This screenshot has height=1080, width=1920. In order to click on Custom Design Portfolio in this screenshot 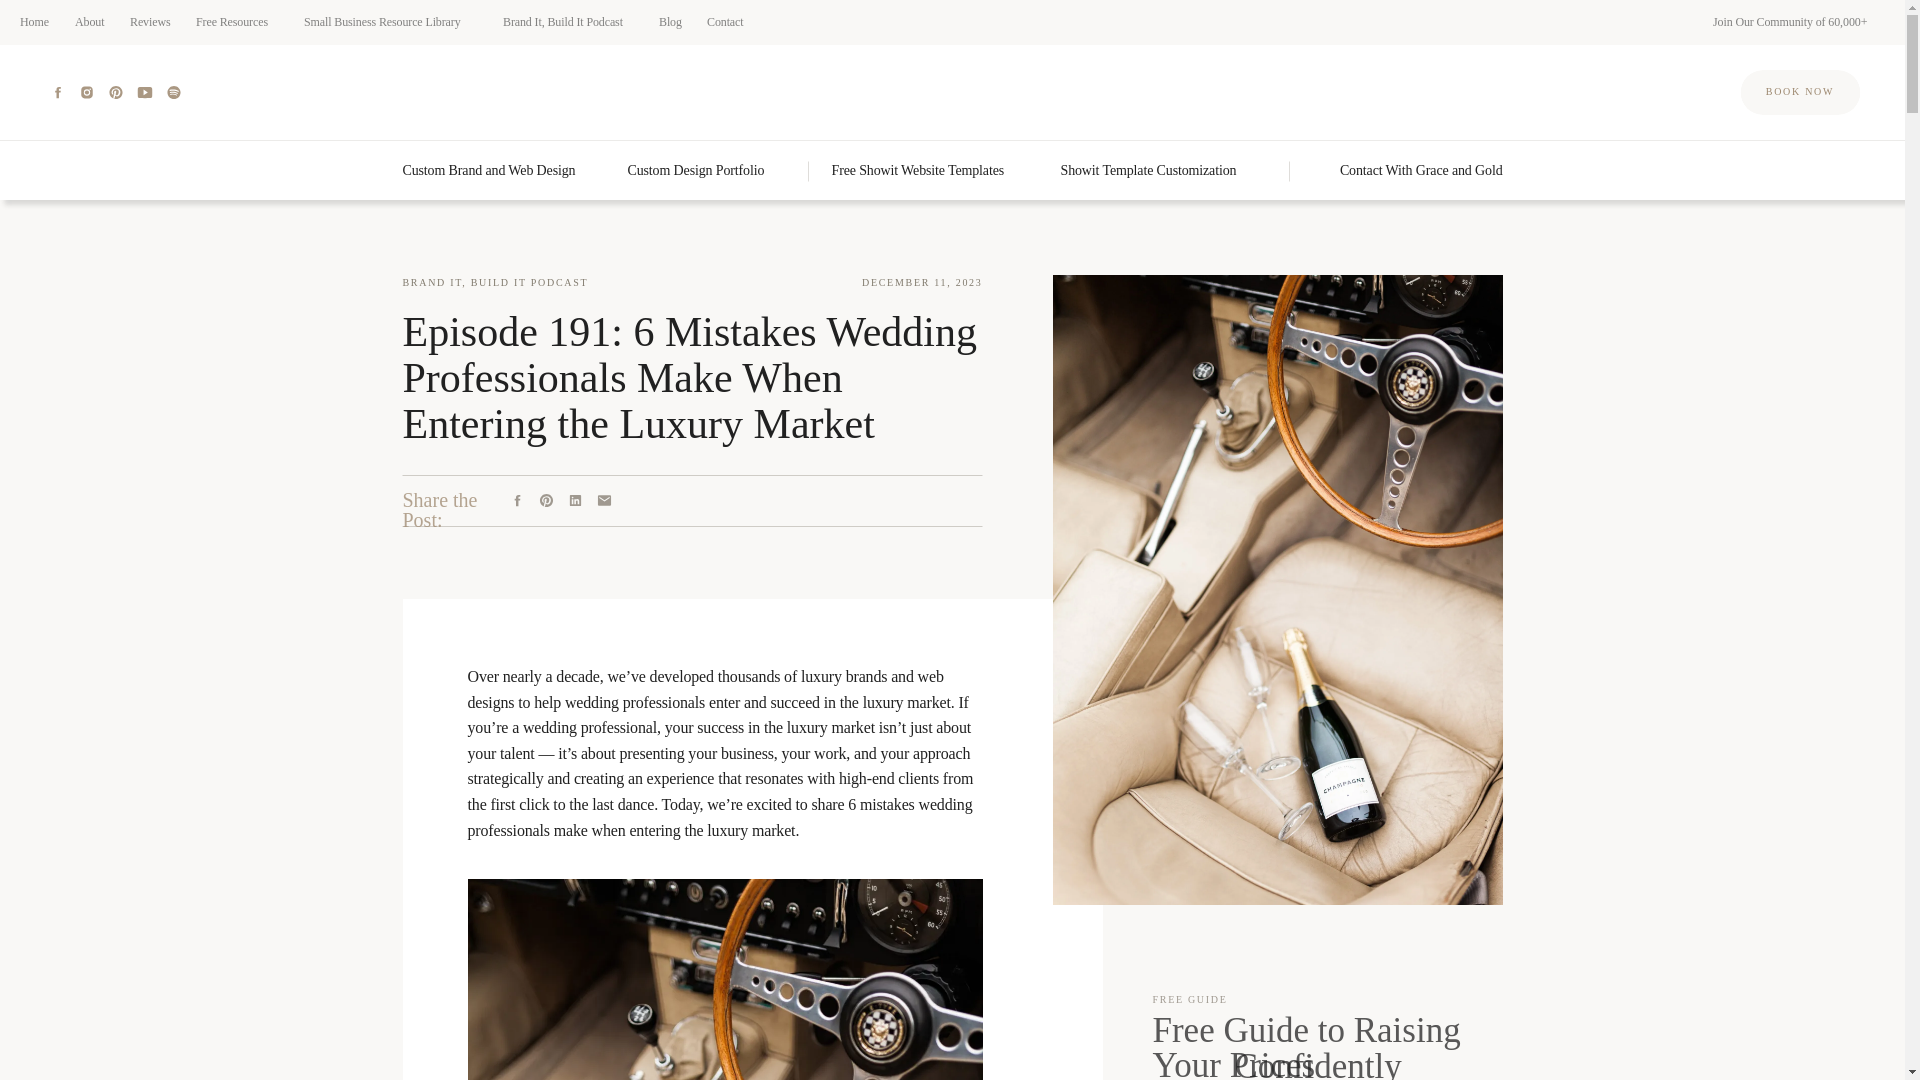, I will do `click(710, 169)`.